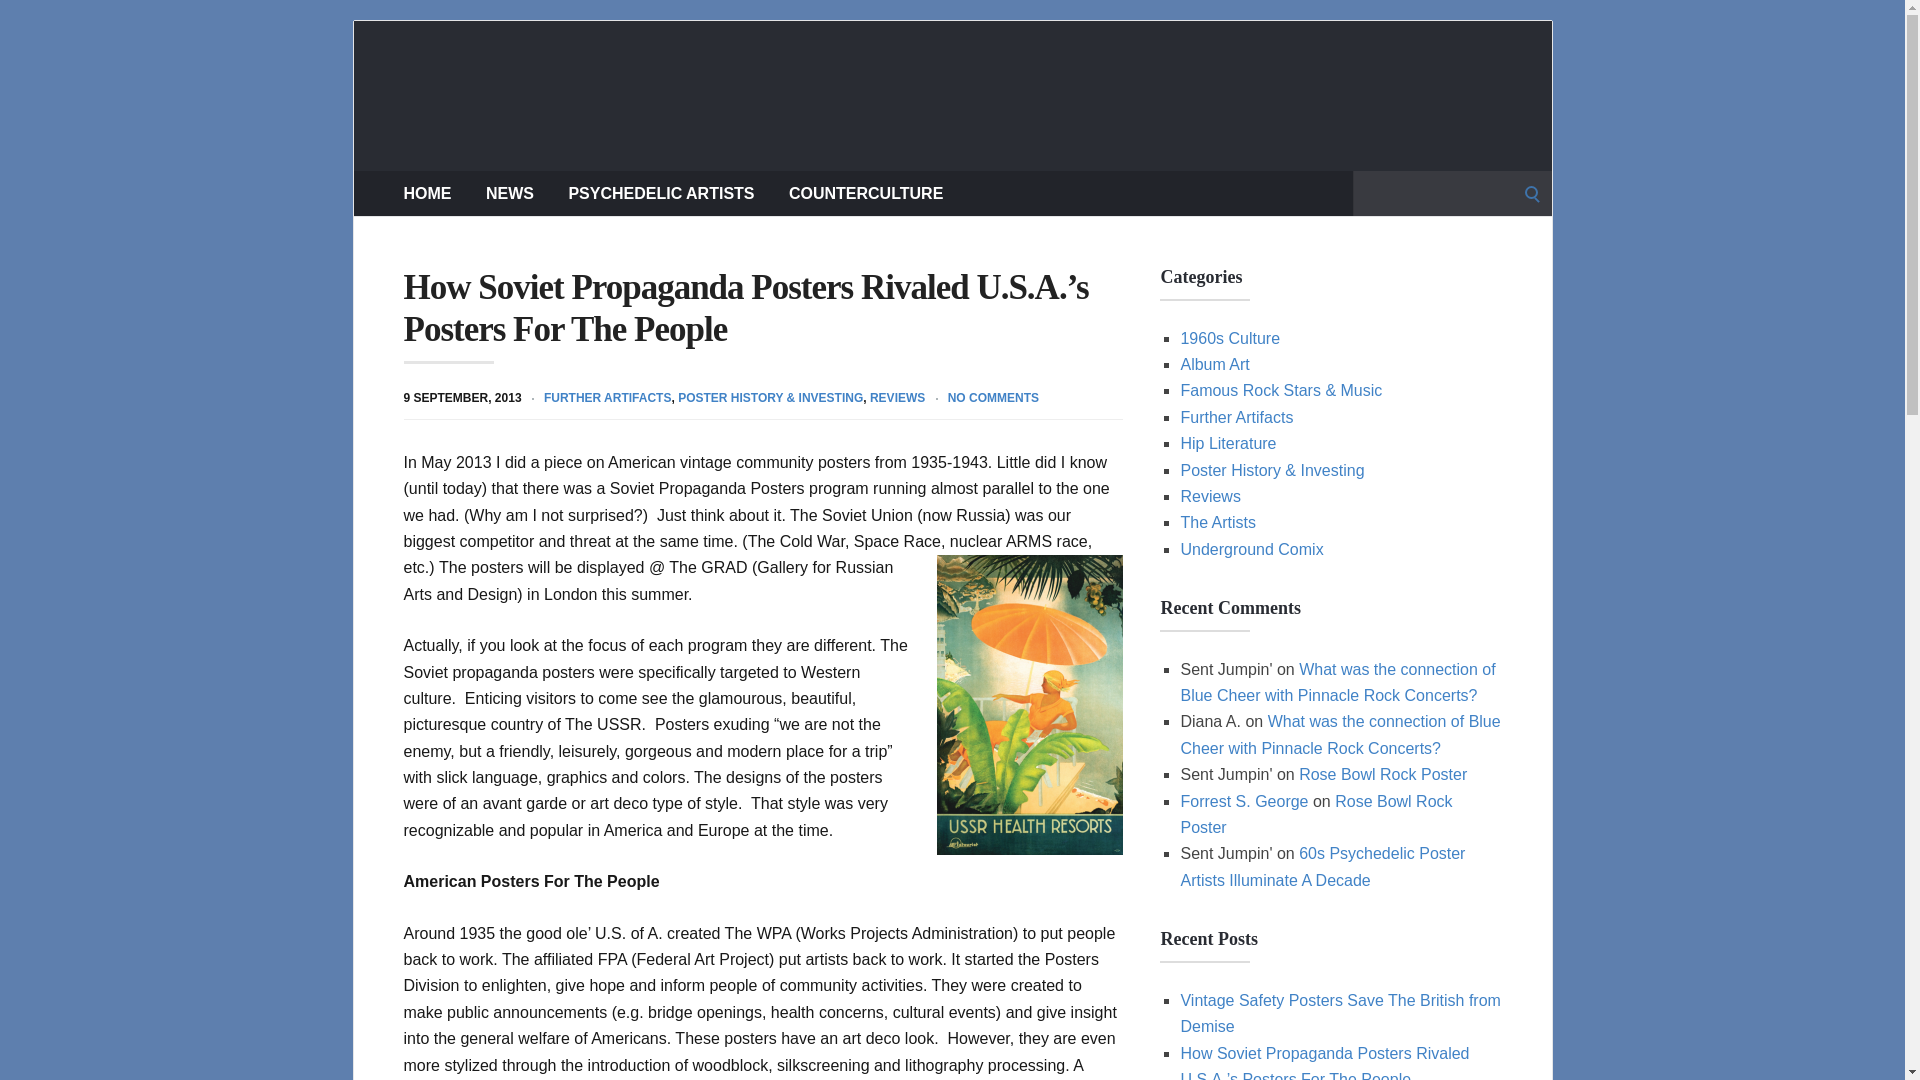 The image size is (1920, 1080). What do you see at coordinates (952, 95) in the screenshot?
I see `Famous Rock Posters` at bounding box center [952, 95].